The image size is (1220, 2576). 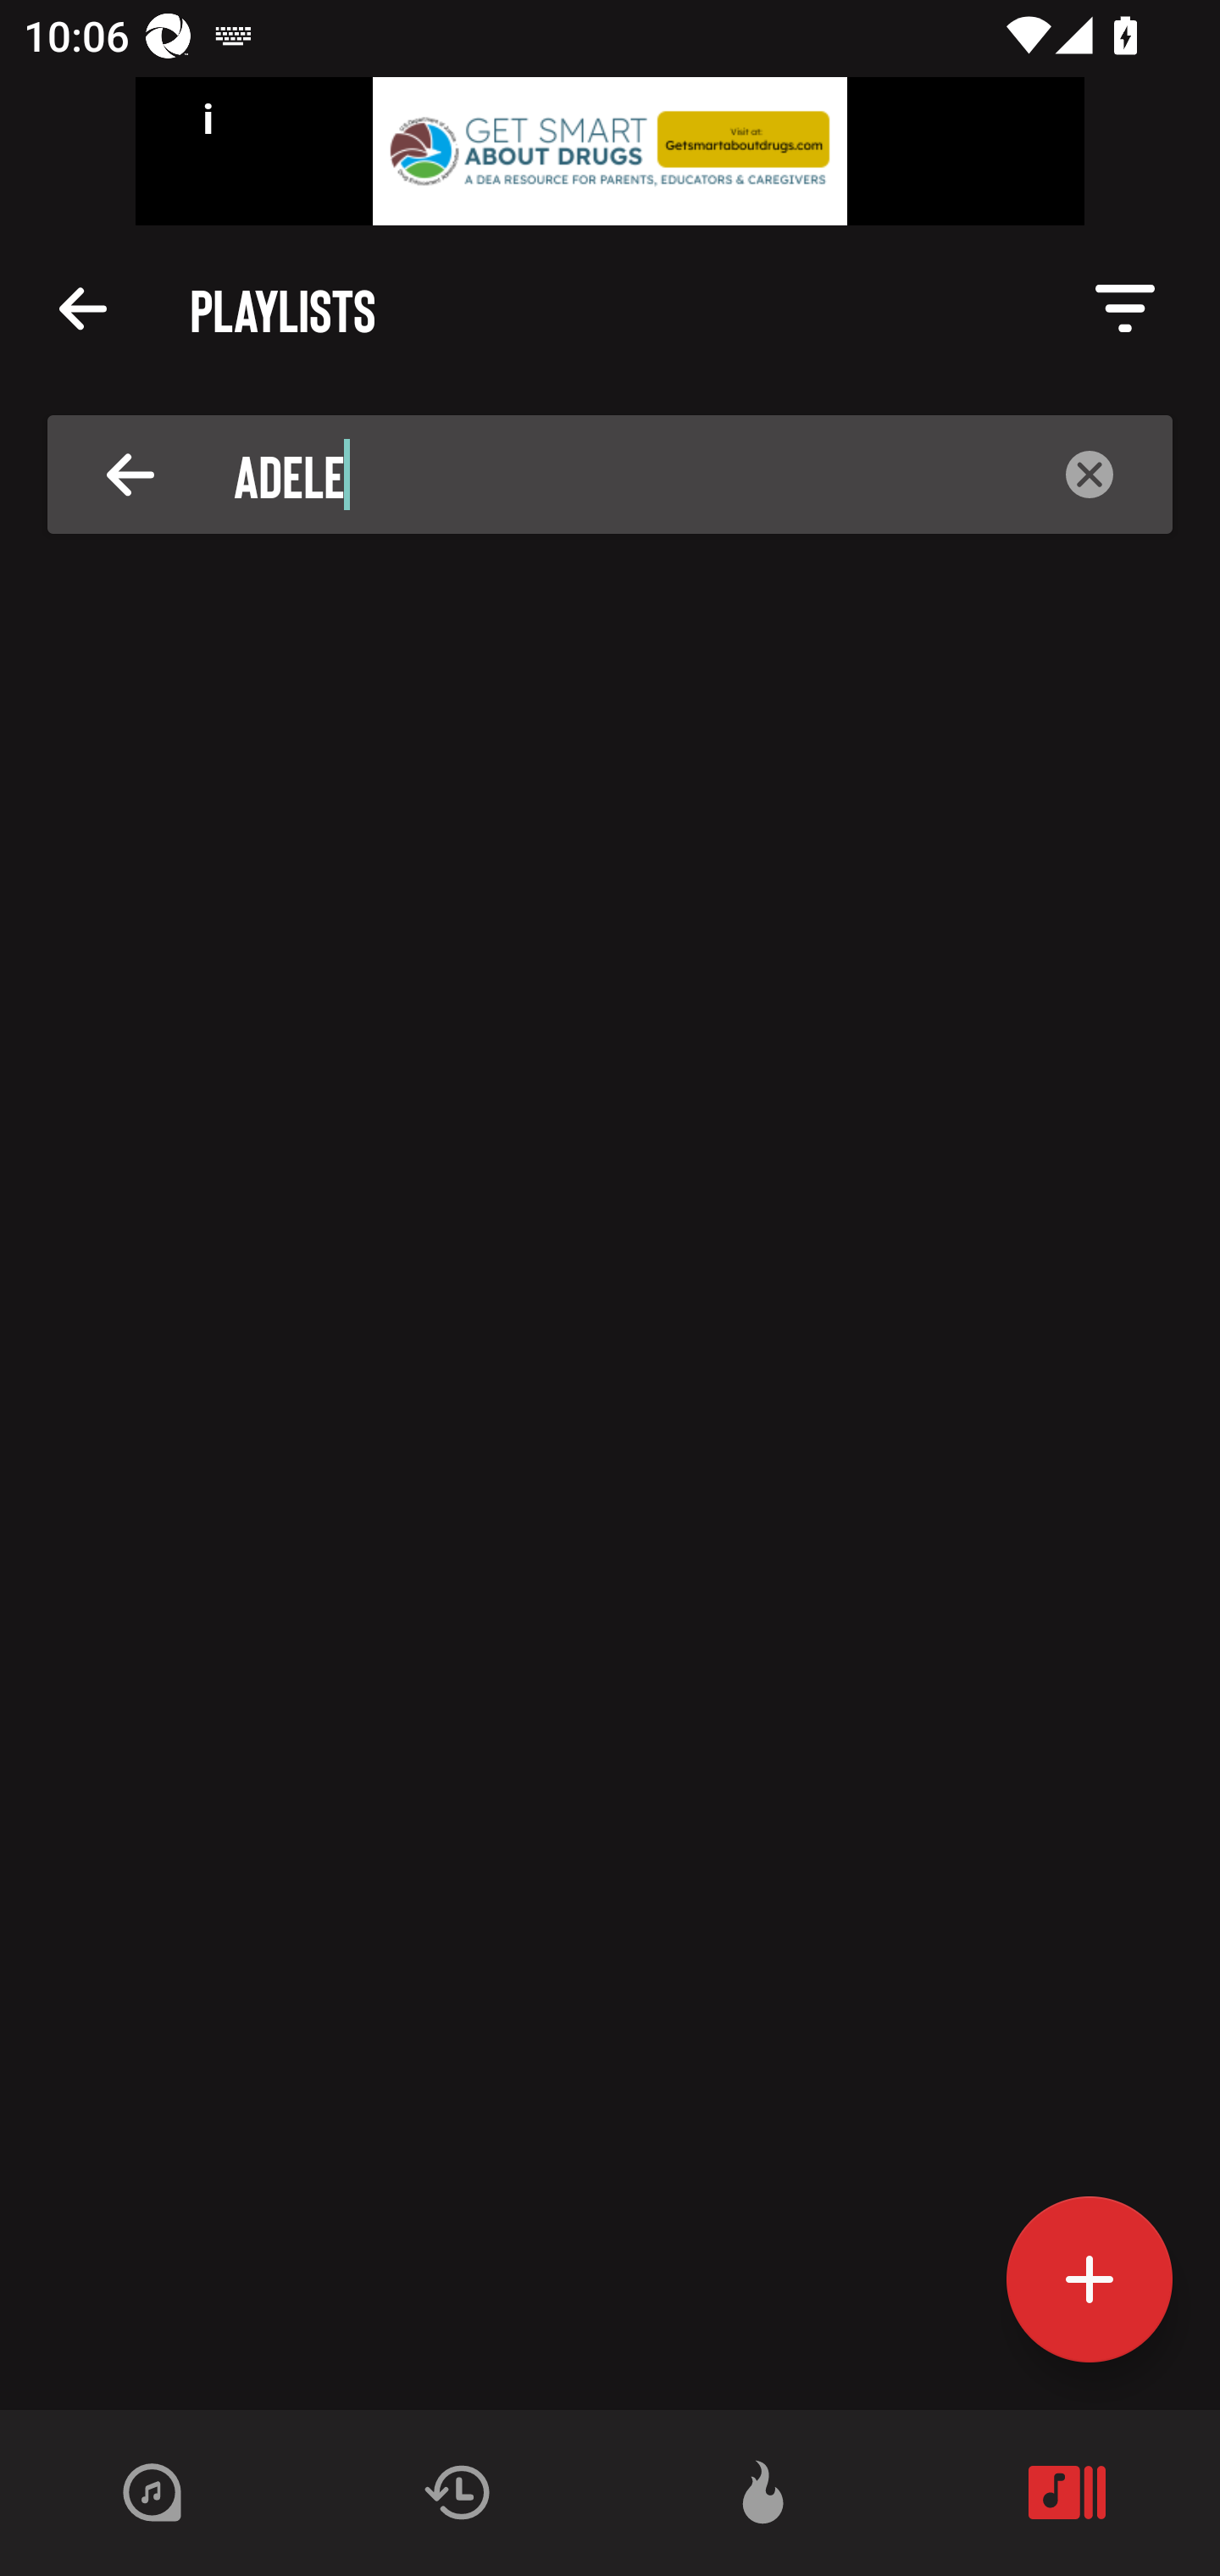 I want to click on Description, so click(x=130, y=473).